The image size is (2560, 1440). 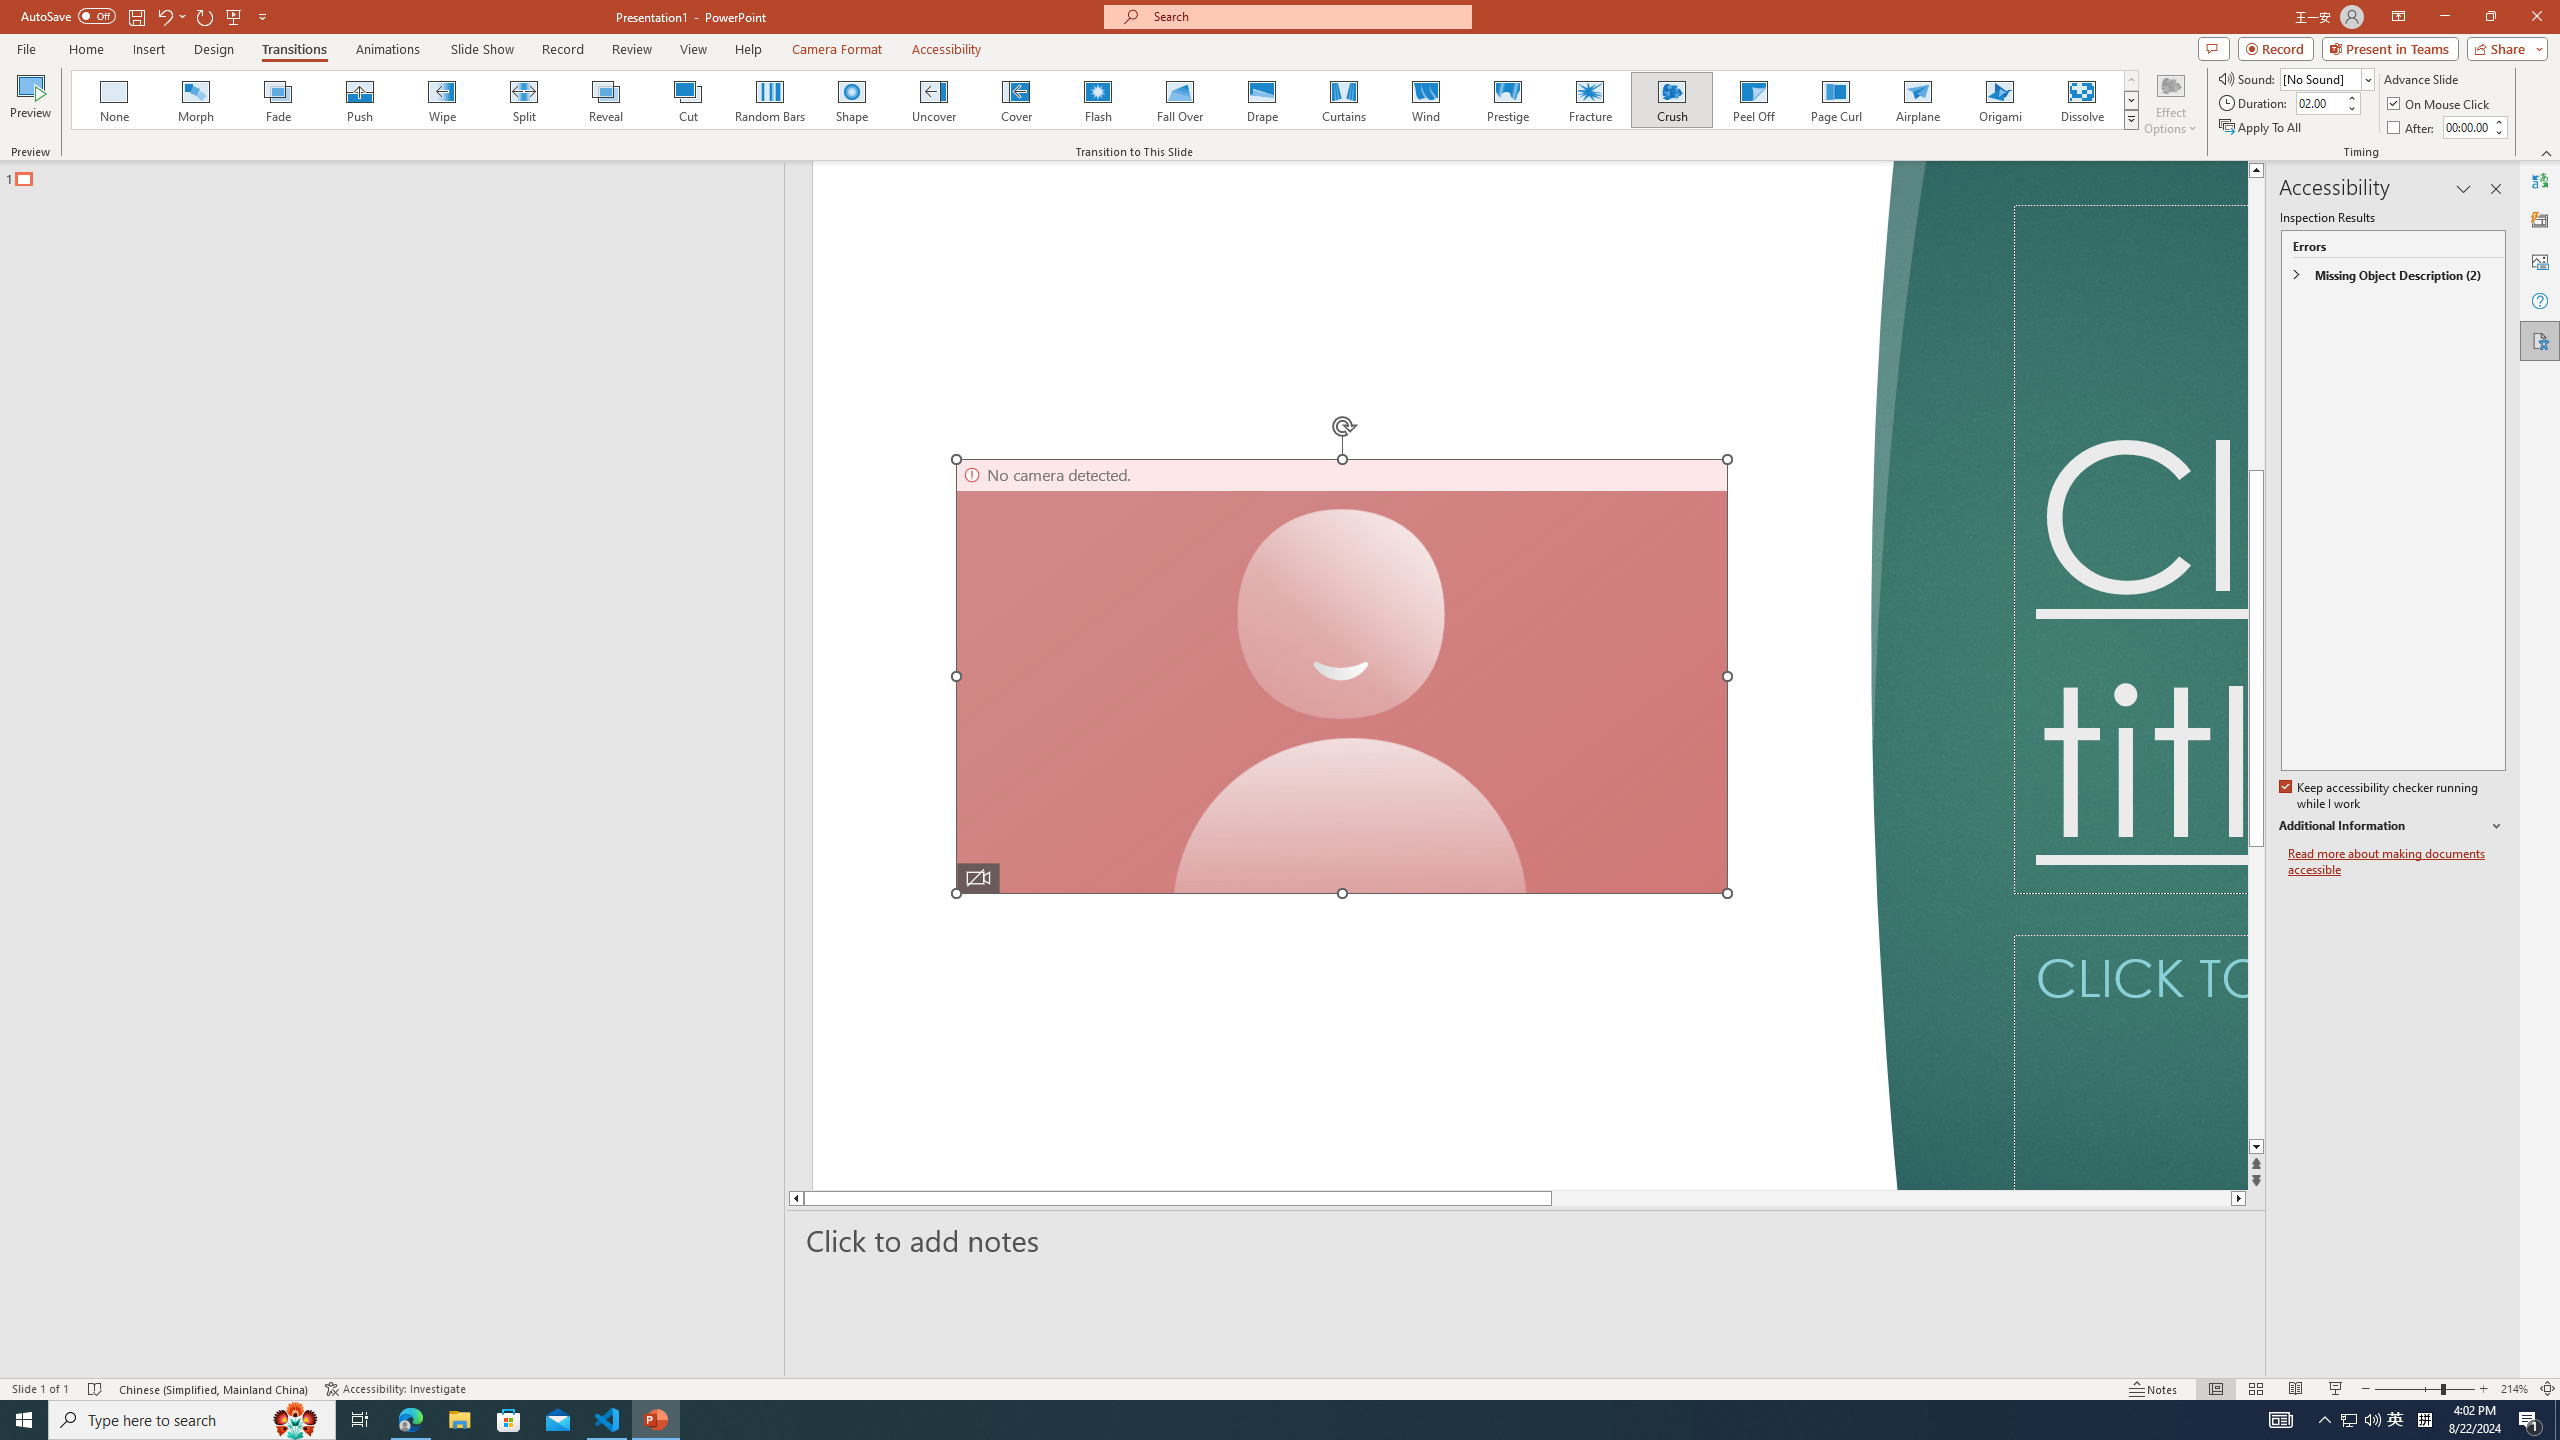 What do you see at coordinates (2262, 128) in the screenshot?
I see `Apply To All` at bounding box center [2262, 128].